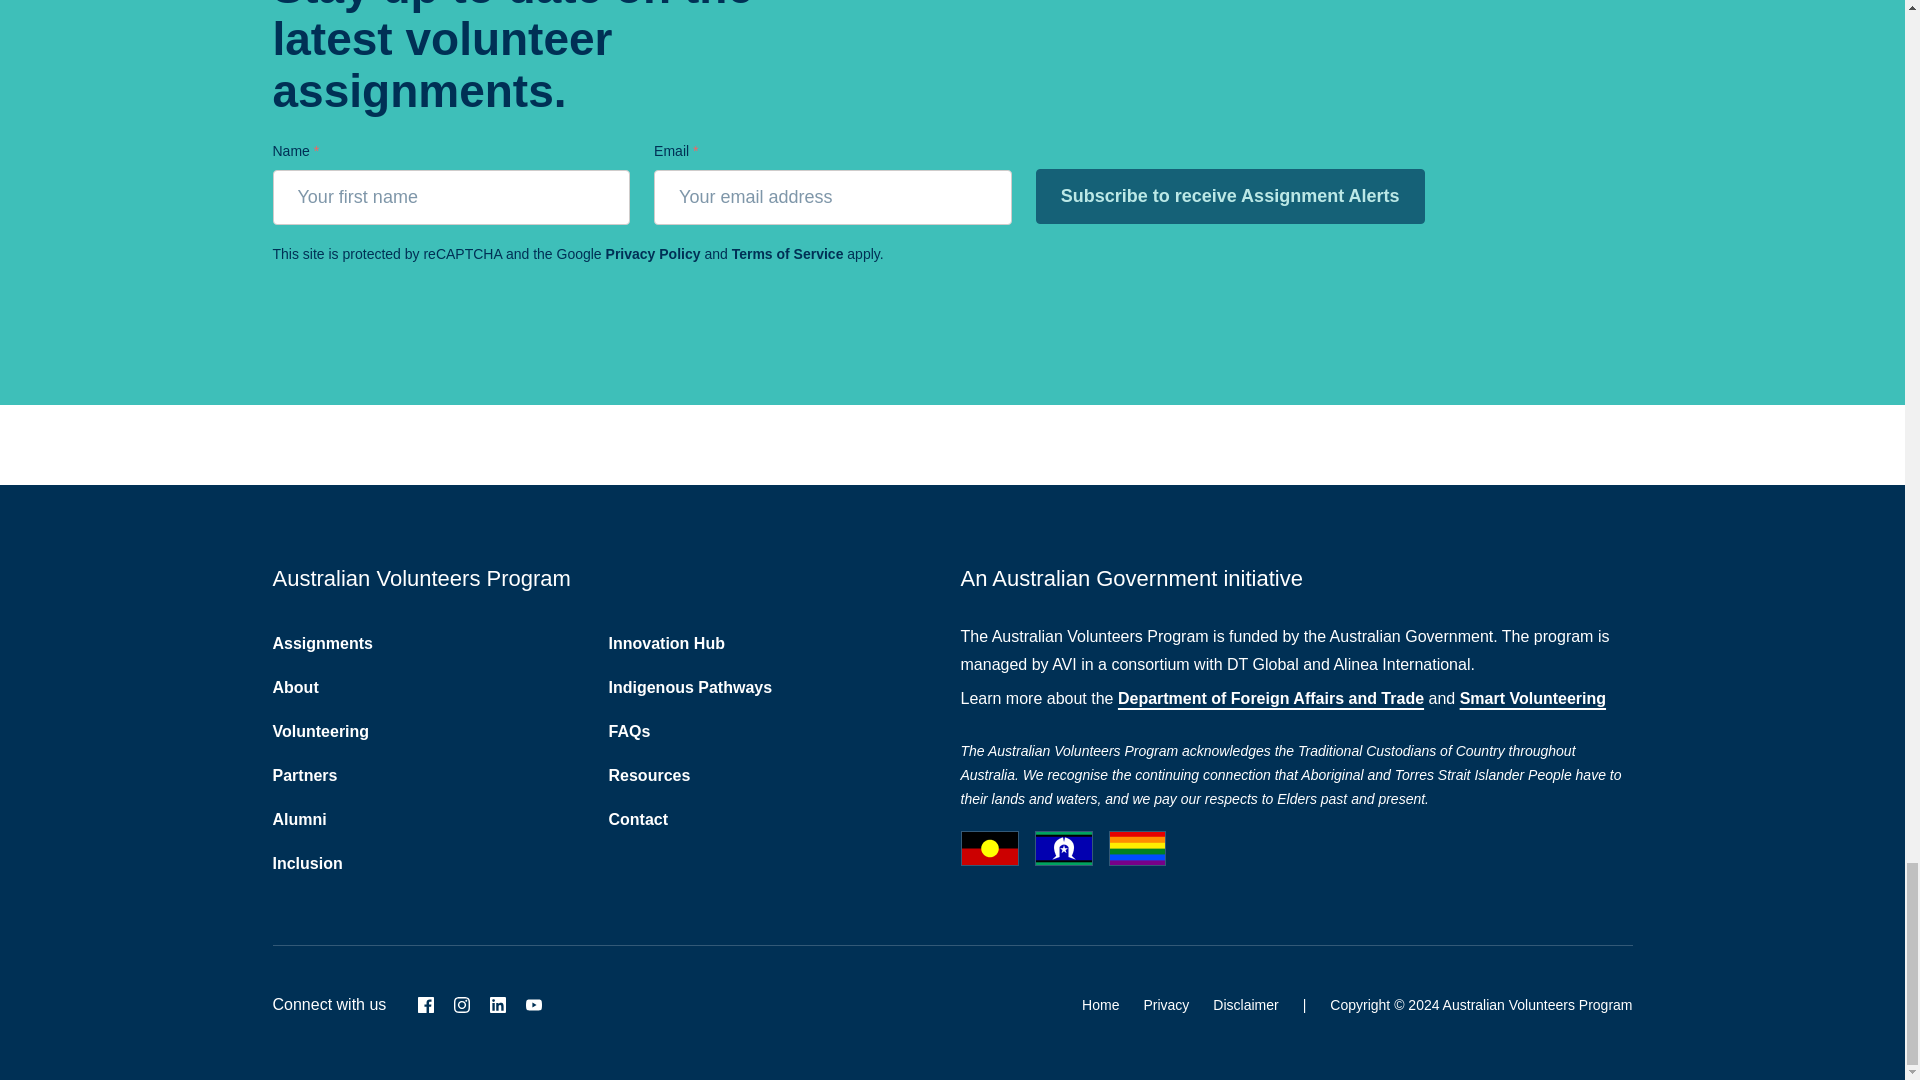  Describe the element at coordinates (304, 775) in the screenshot. I see `Partners` at that location.